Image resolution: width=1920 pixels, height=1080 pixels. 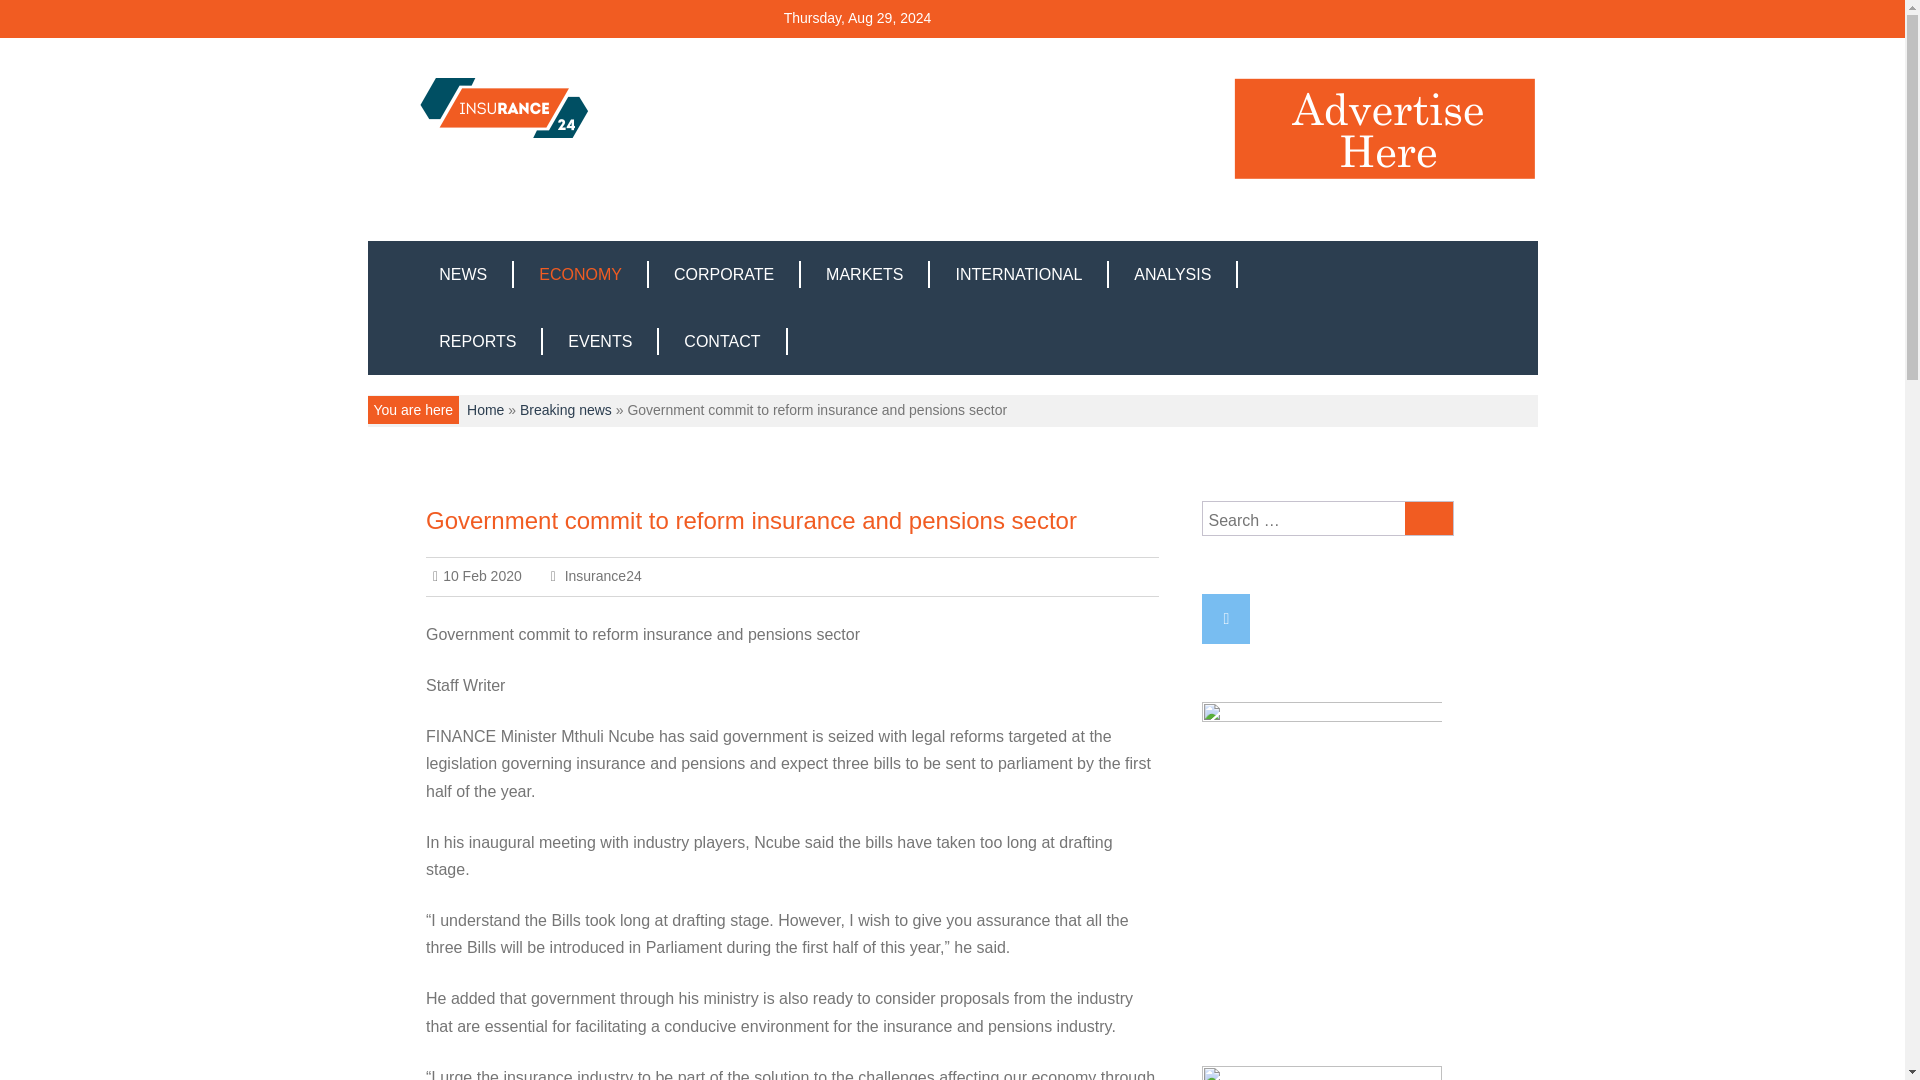 What do you see at coordinates (566, 409) in the screenshot?
I see `Breaking news` at bounding box center [566, 409].